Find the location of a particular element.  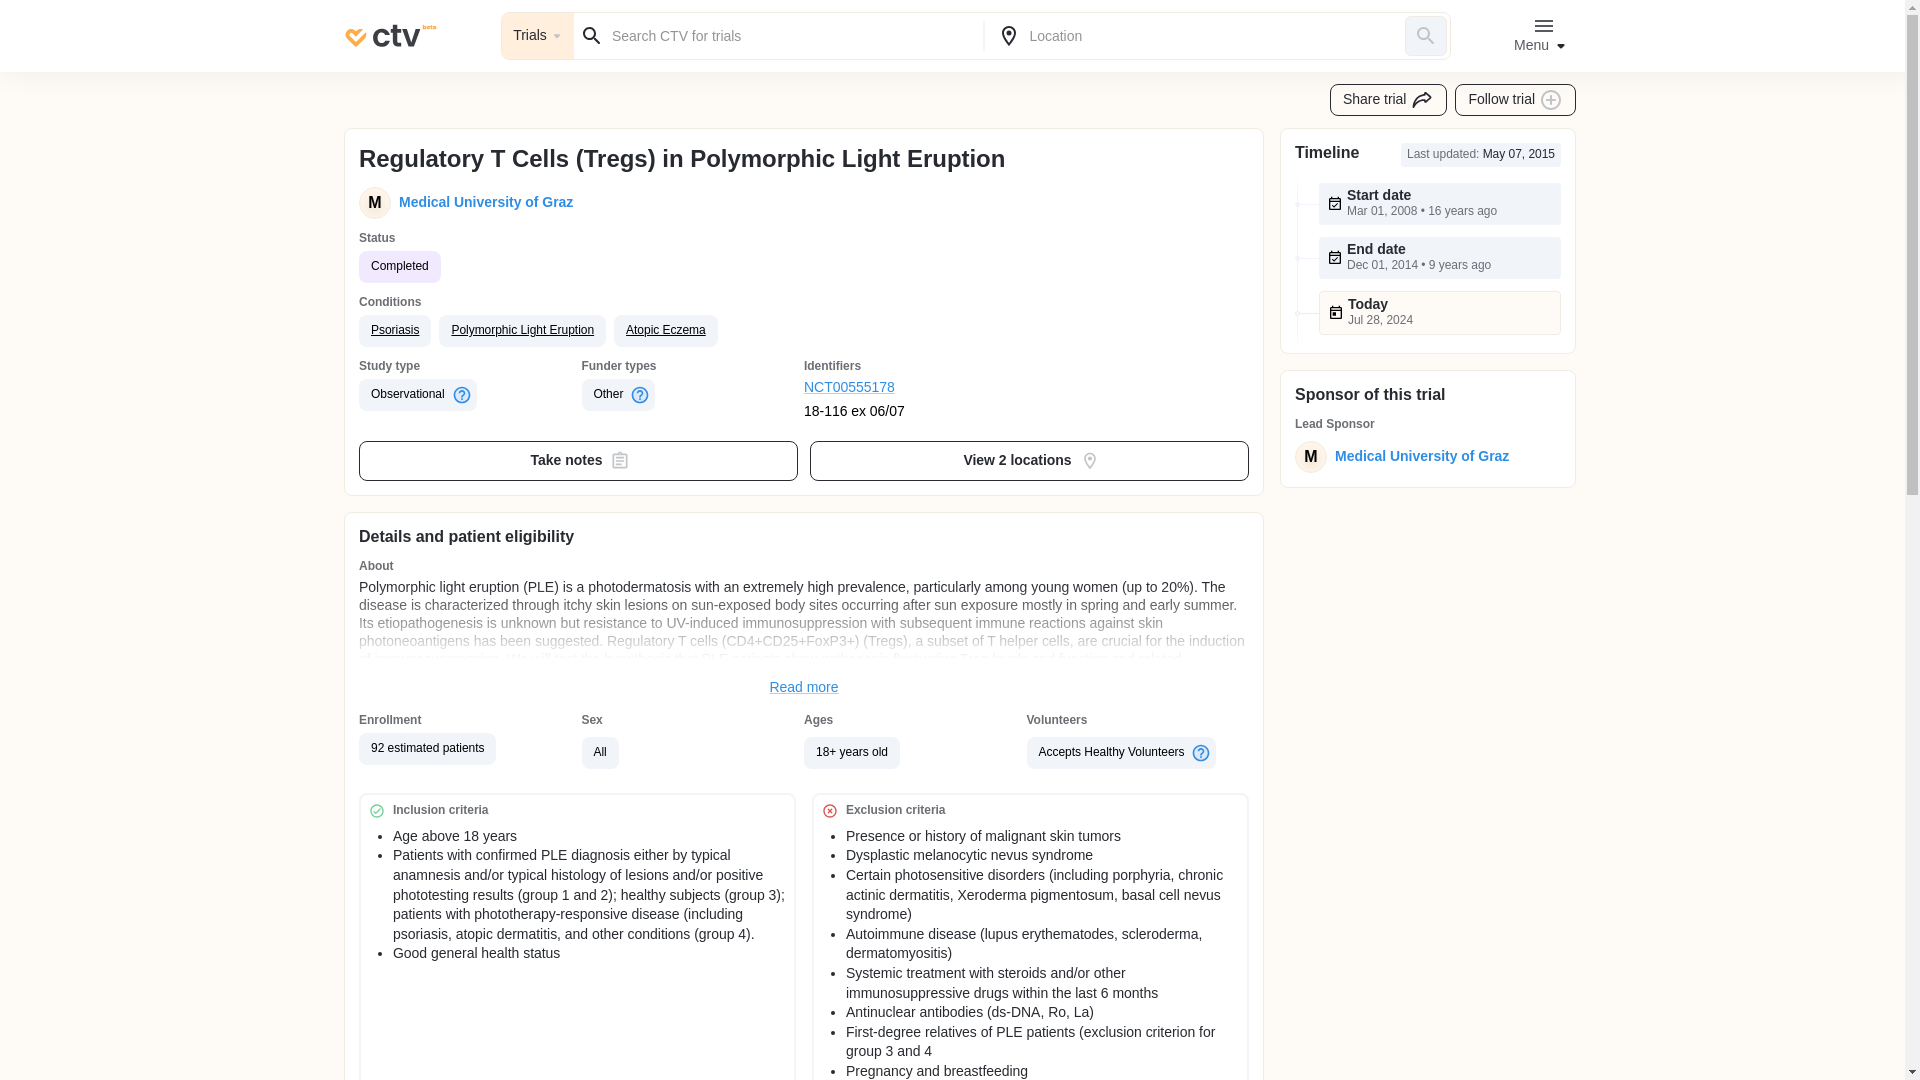

Medical University of Graz is located at coordinates (1418, 456).